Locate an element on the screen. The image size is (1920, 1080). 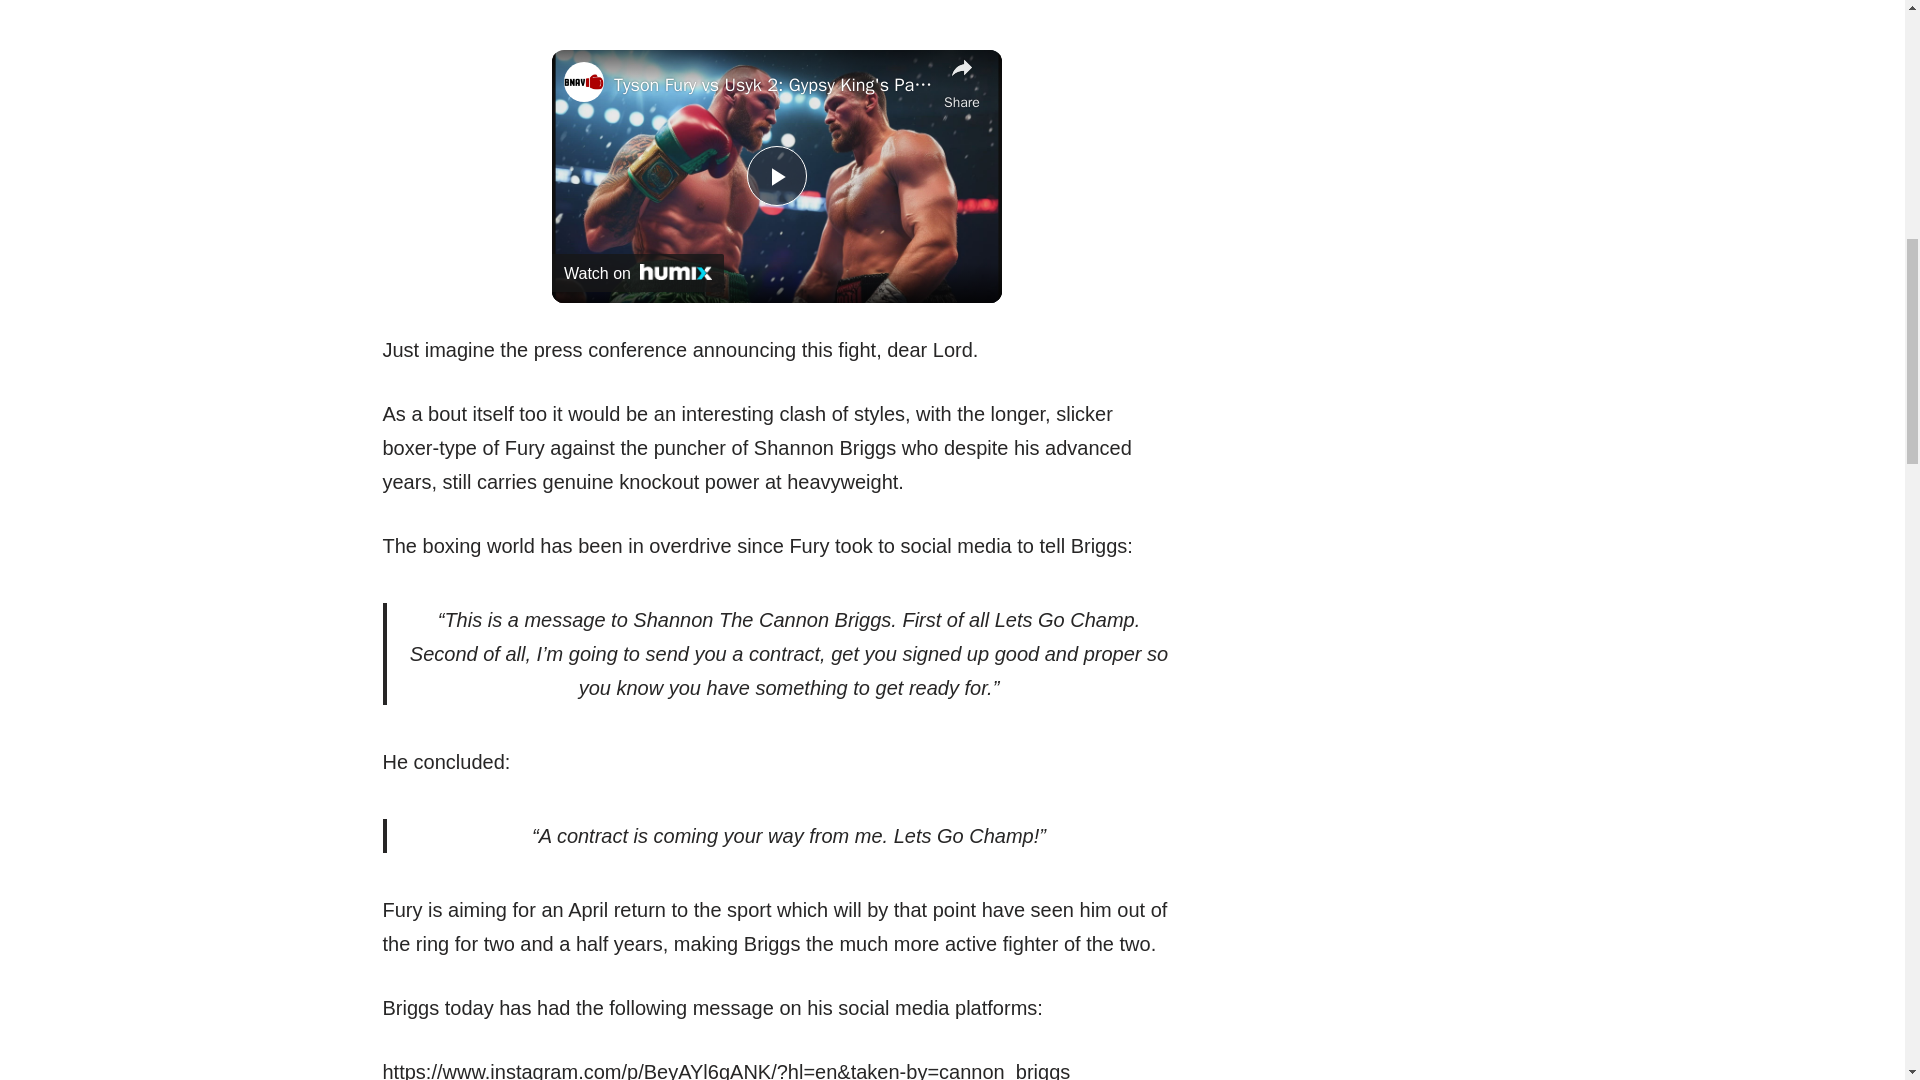
Tyson Fury vs Usyk 2: Gypsy King's Path to Victory is located at coordinates (774, 84).